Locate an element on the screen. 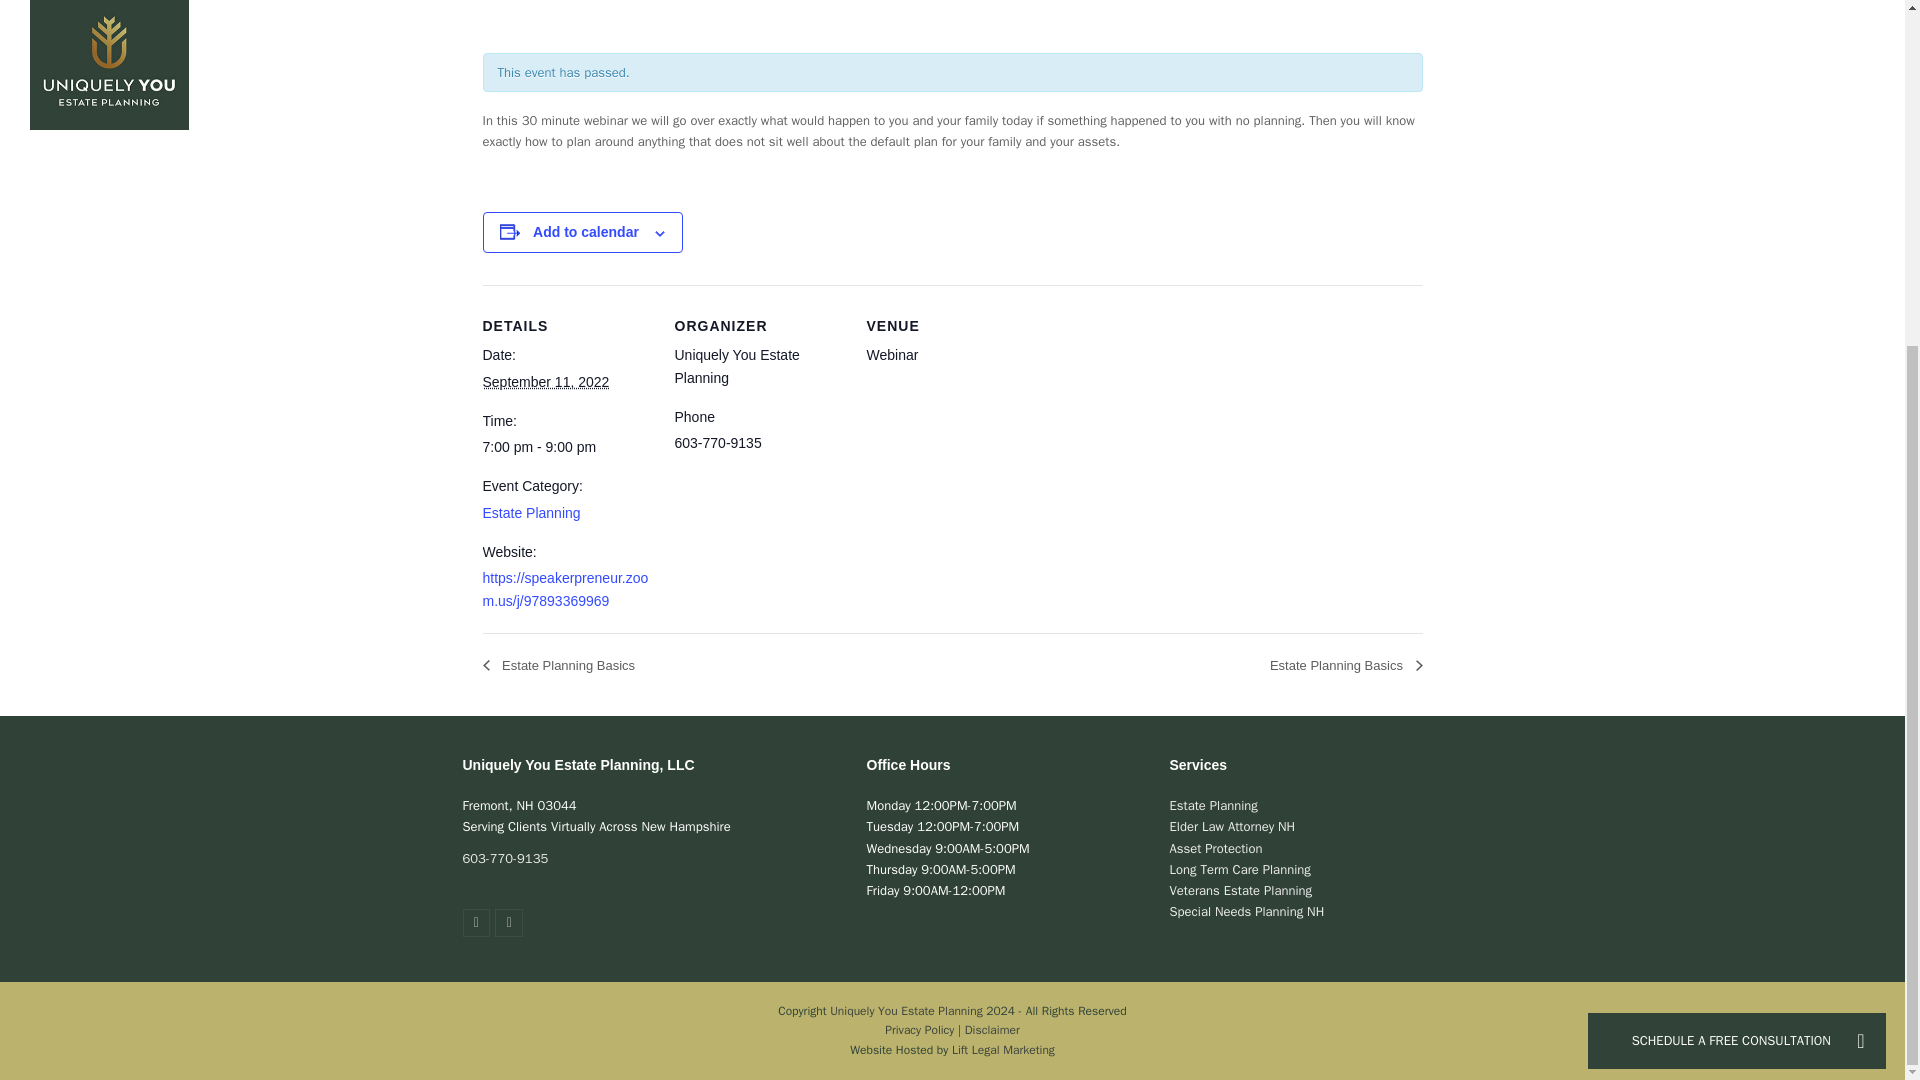 Image resolution: width=1920 pixels, height=1080 pixels. 2022-09-11 is located at coordinates (566, 448).